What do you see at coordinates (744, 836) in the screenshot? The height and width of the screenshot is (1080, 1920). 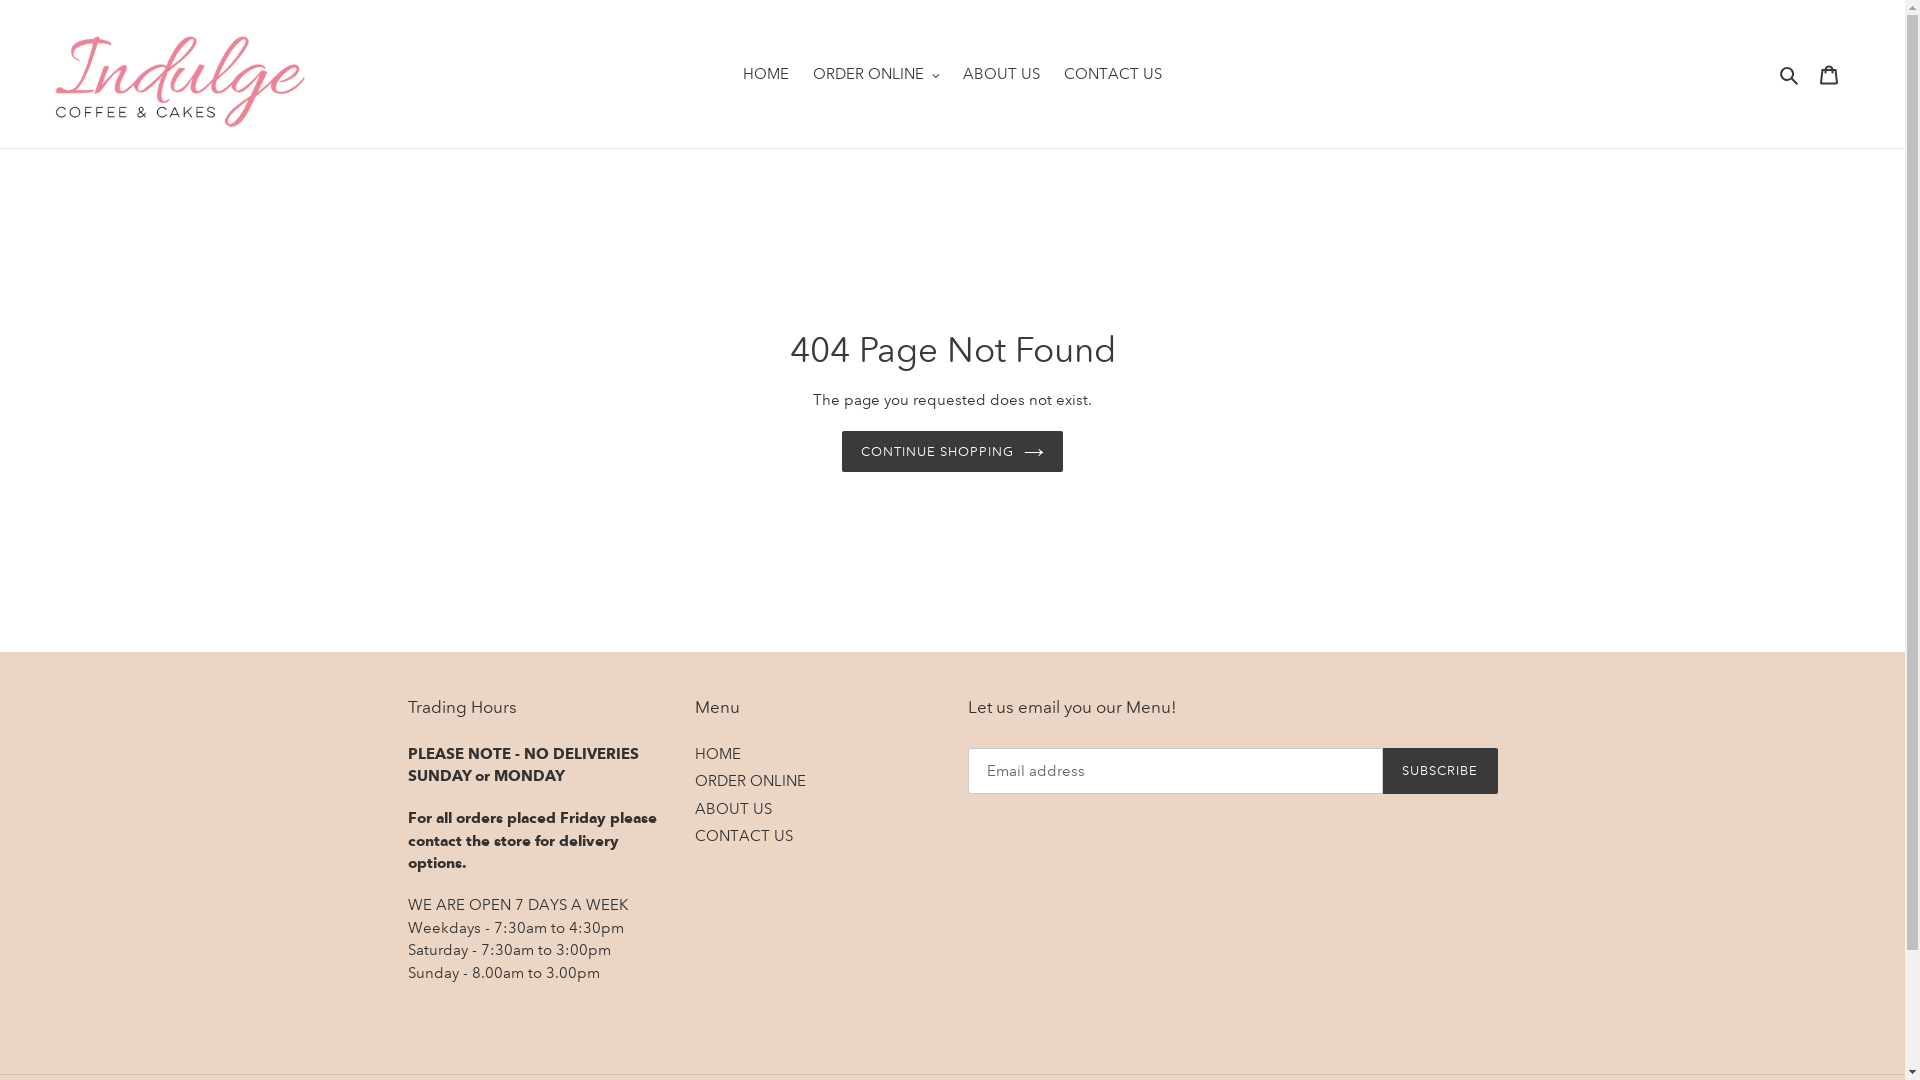 I see `CONTACT US` at bounding box center [744, 836].